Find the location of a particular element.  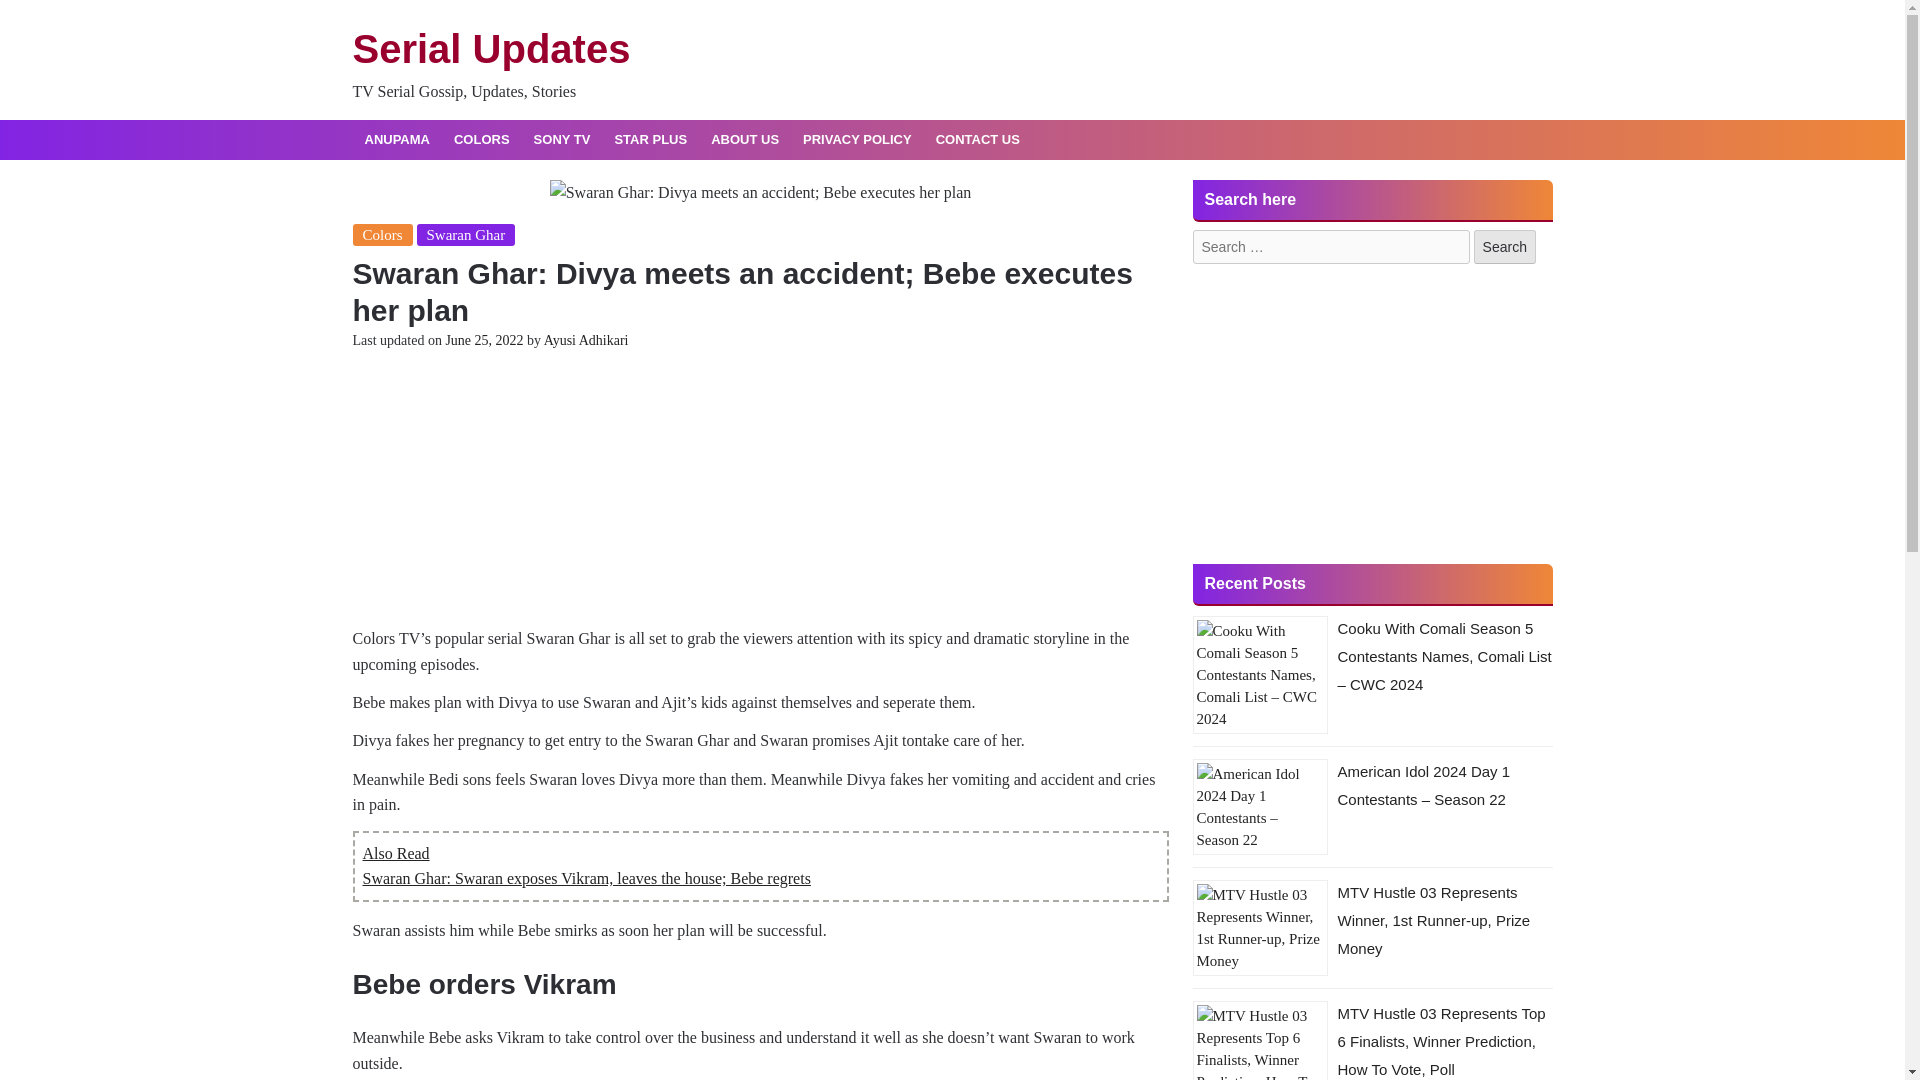

Serial Updates is located at coordinates (490, 49).